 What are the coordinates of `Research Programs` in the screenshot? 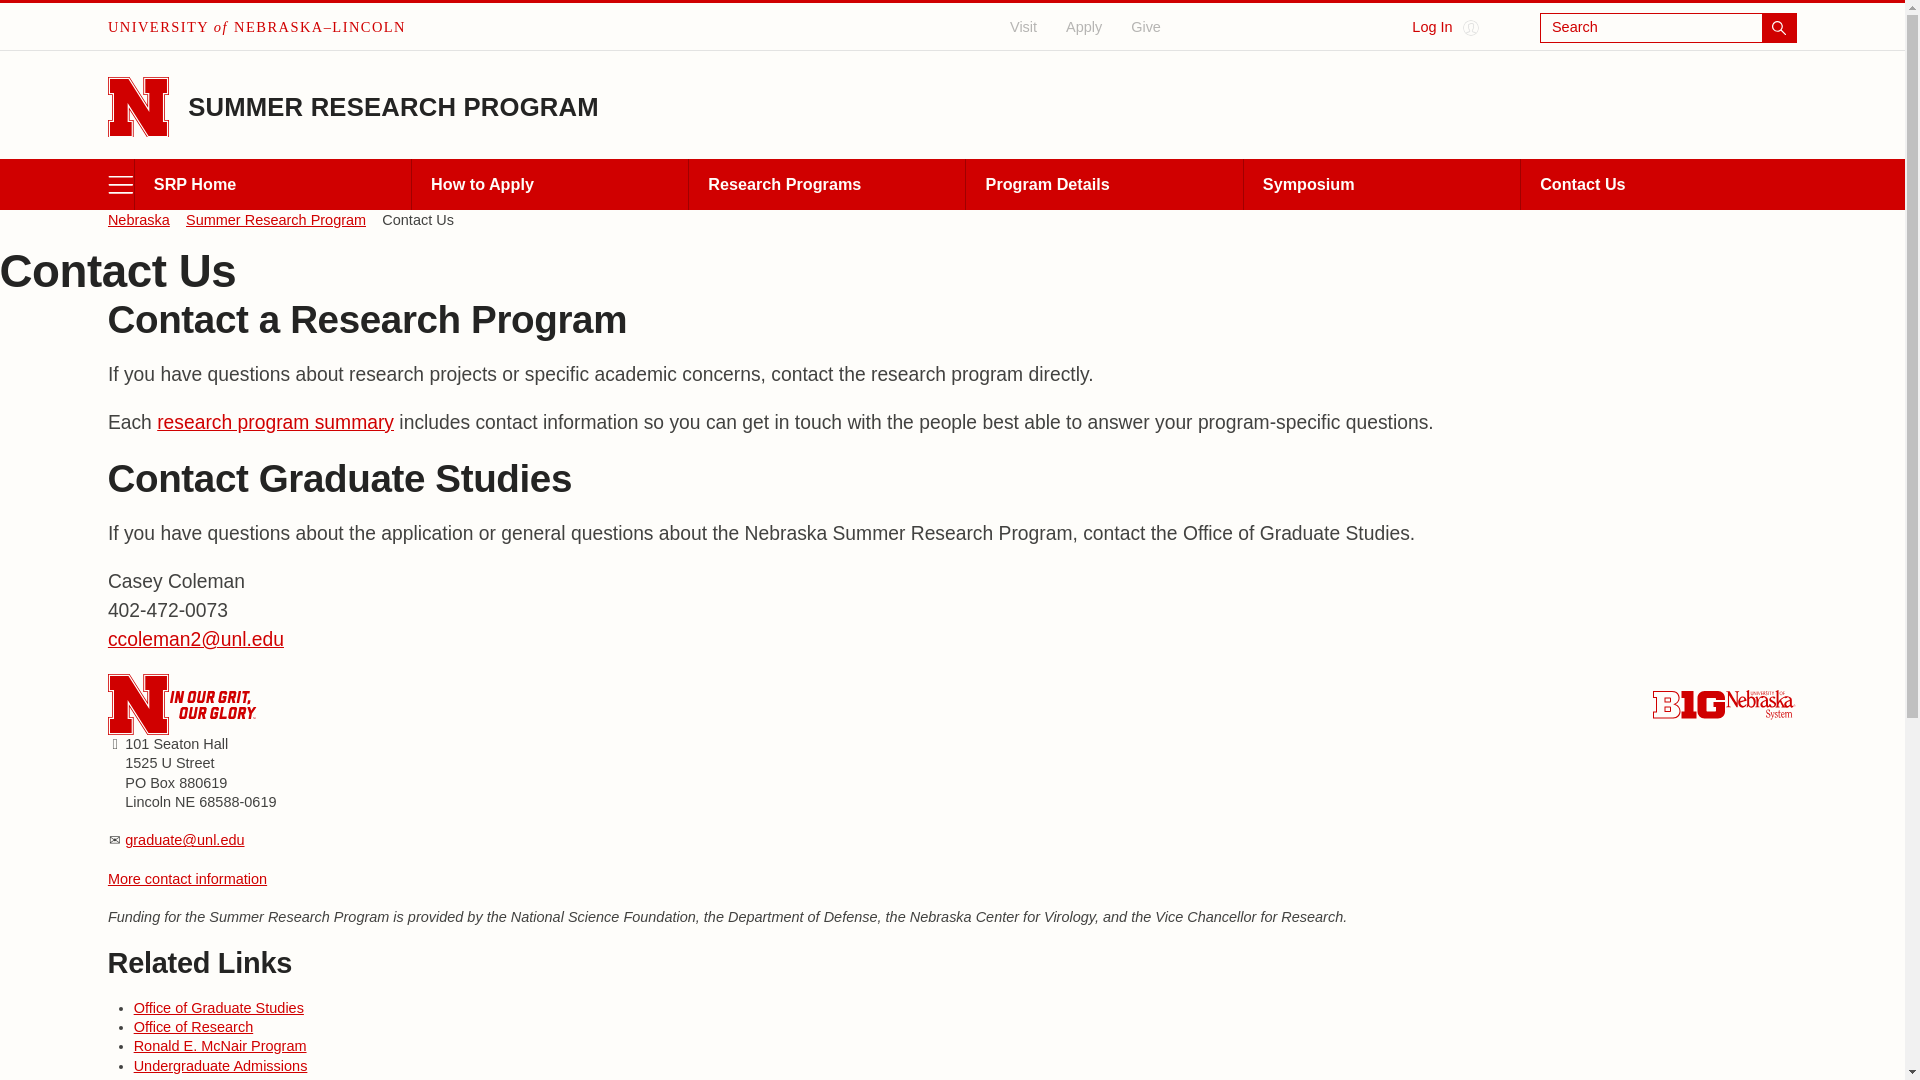 It's located at (826, 184).